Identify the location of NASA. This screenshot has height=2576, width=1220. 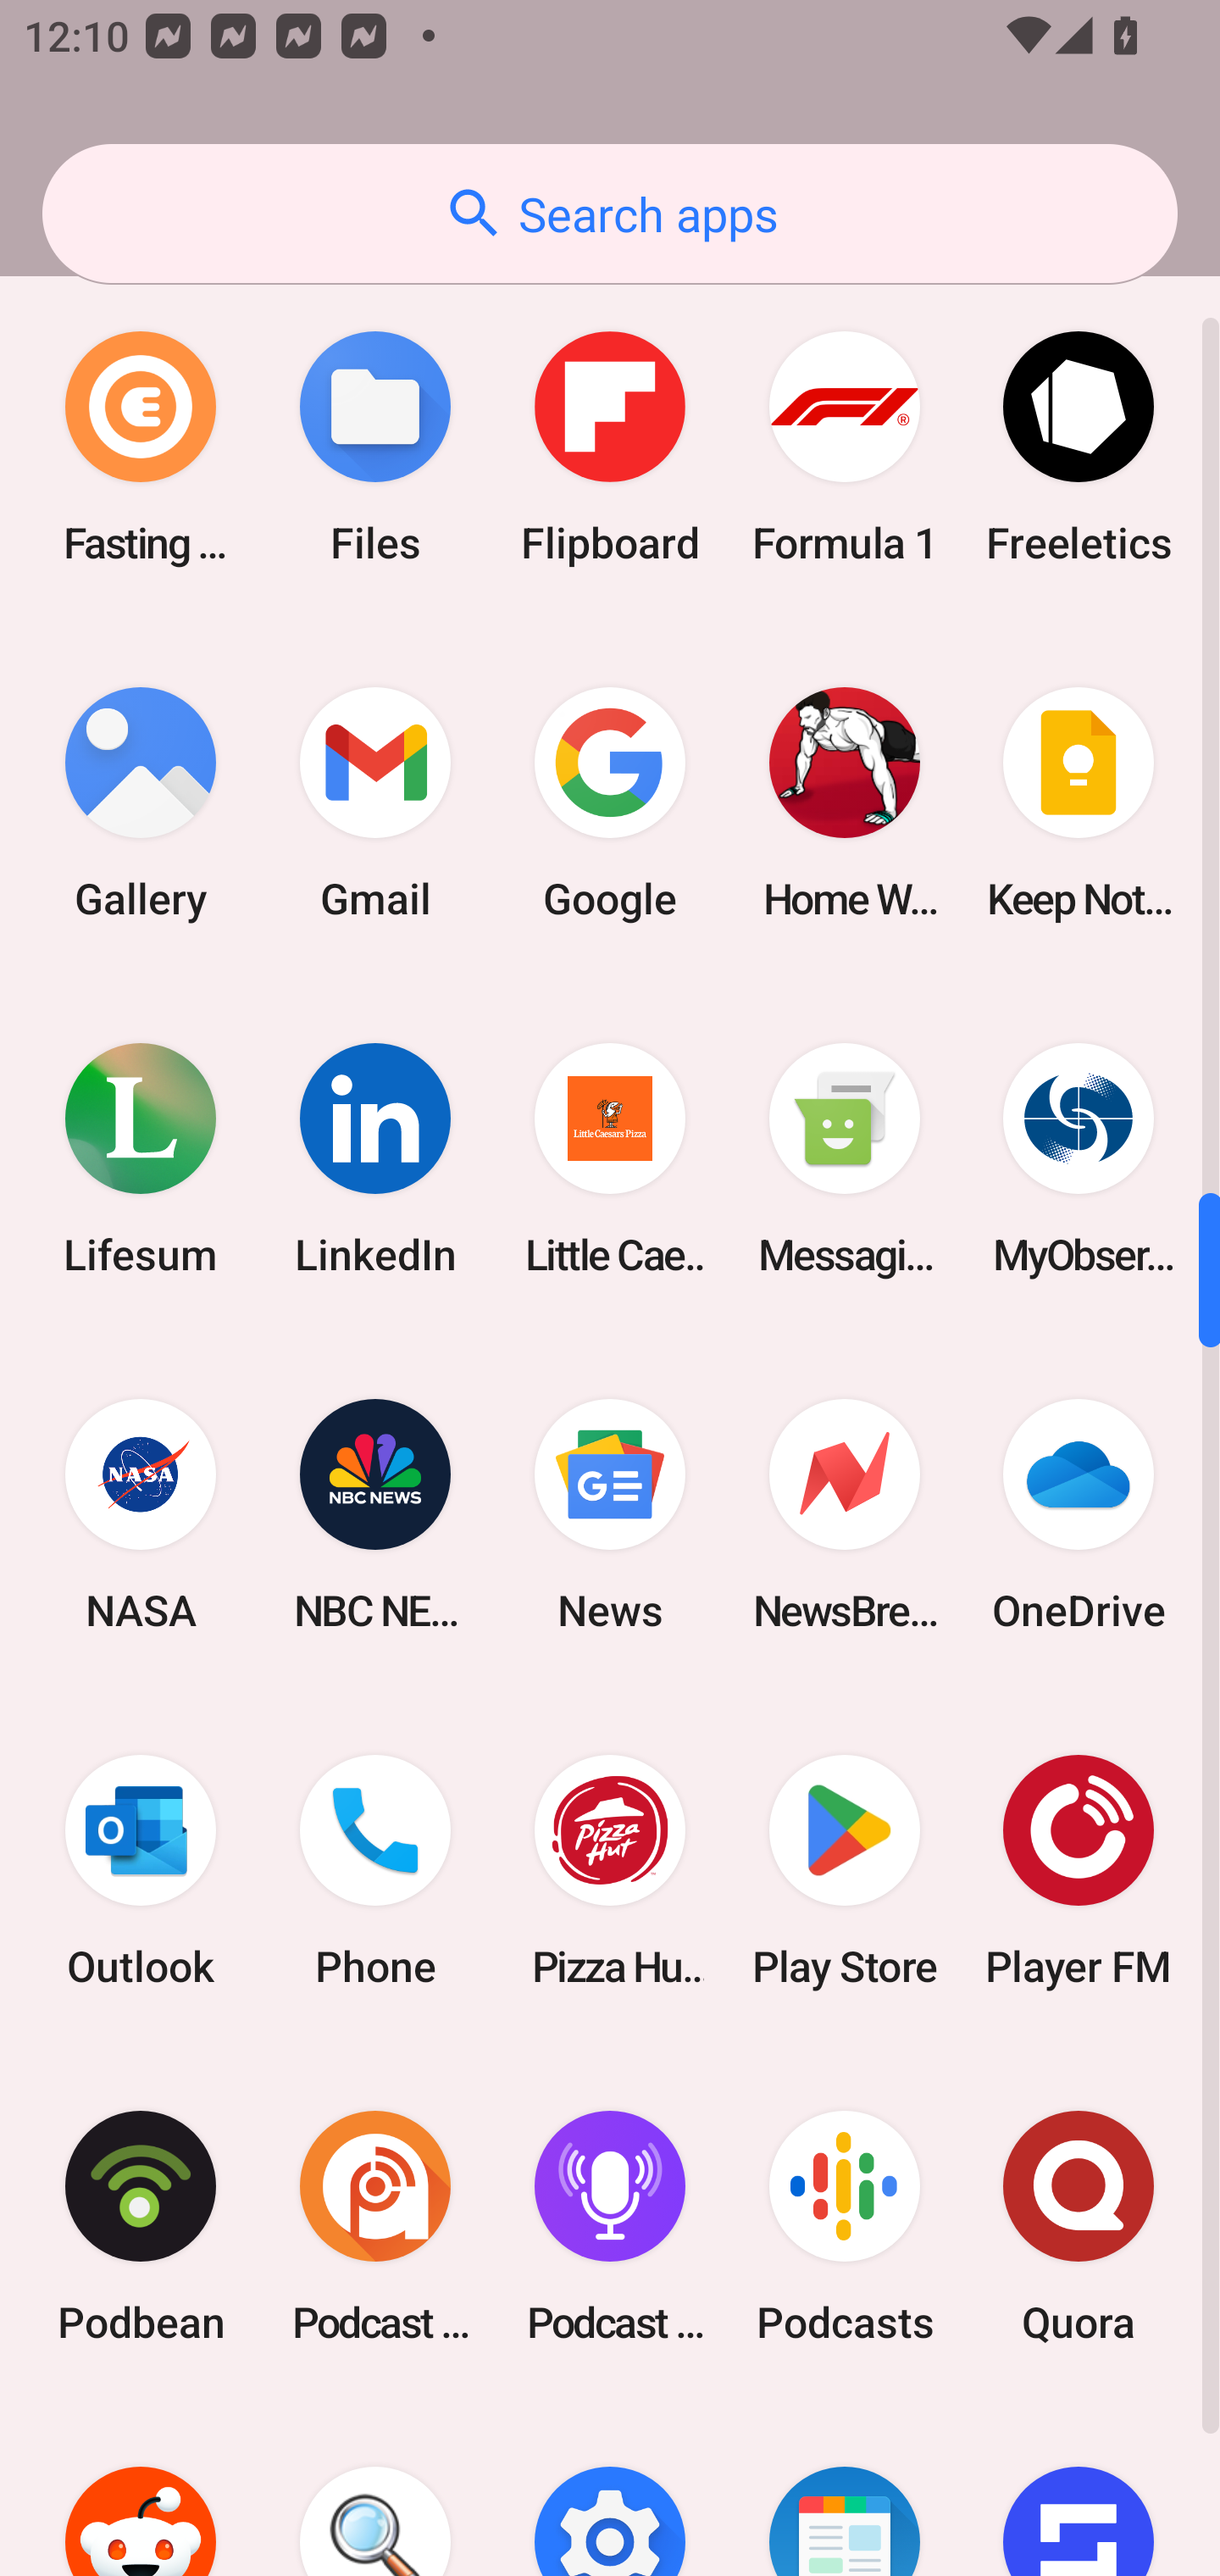
(141, 1514).